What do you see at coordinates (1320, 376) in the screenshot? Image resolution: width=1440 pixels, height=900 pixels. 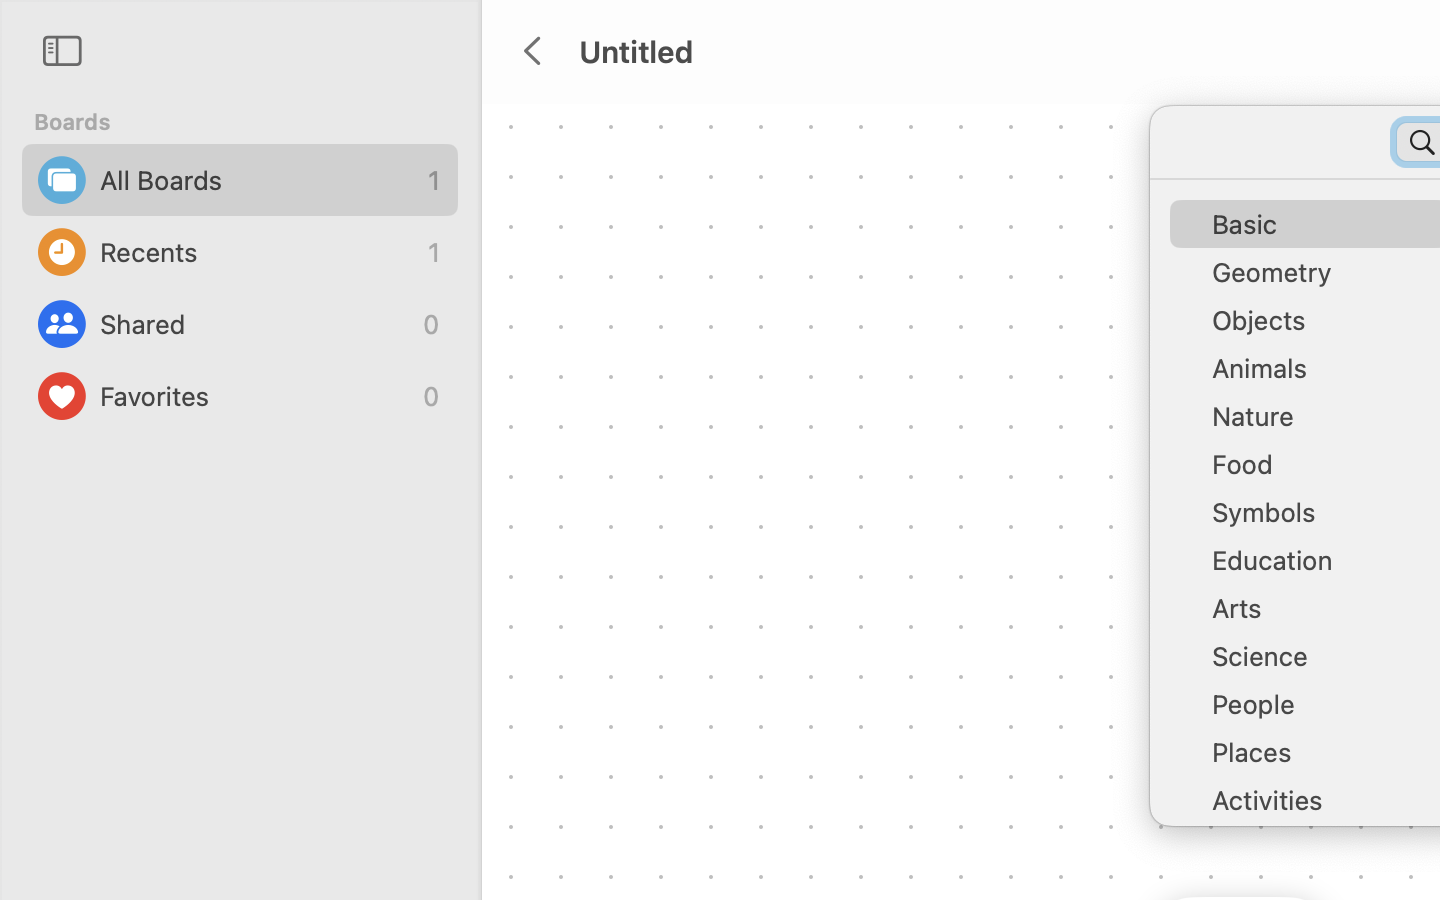 I see `Animals` at bounding box center [1320, 376].